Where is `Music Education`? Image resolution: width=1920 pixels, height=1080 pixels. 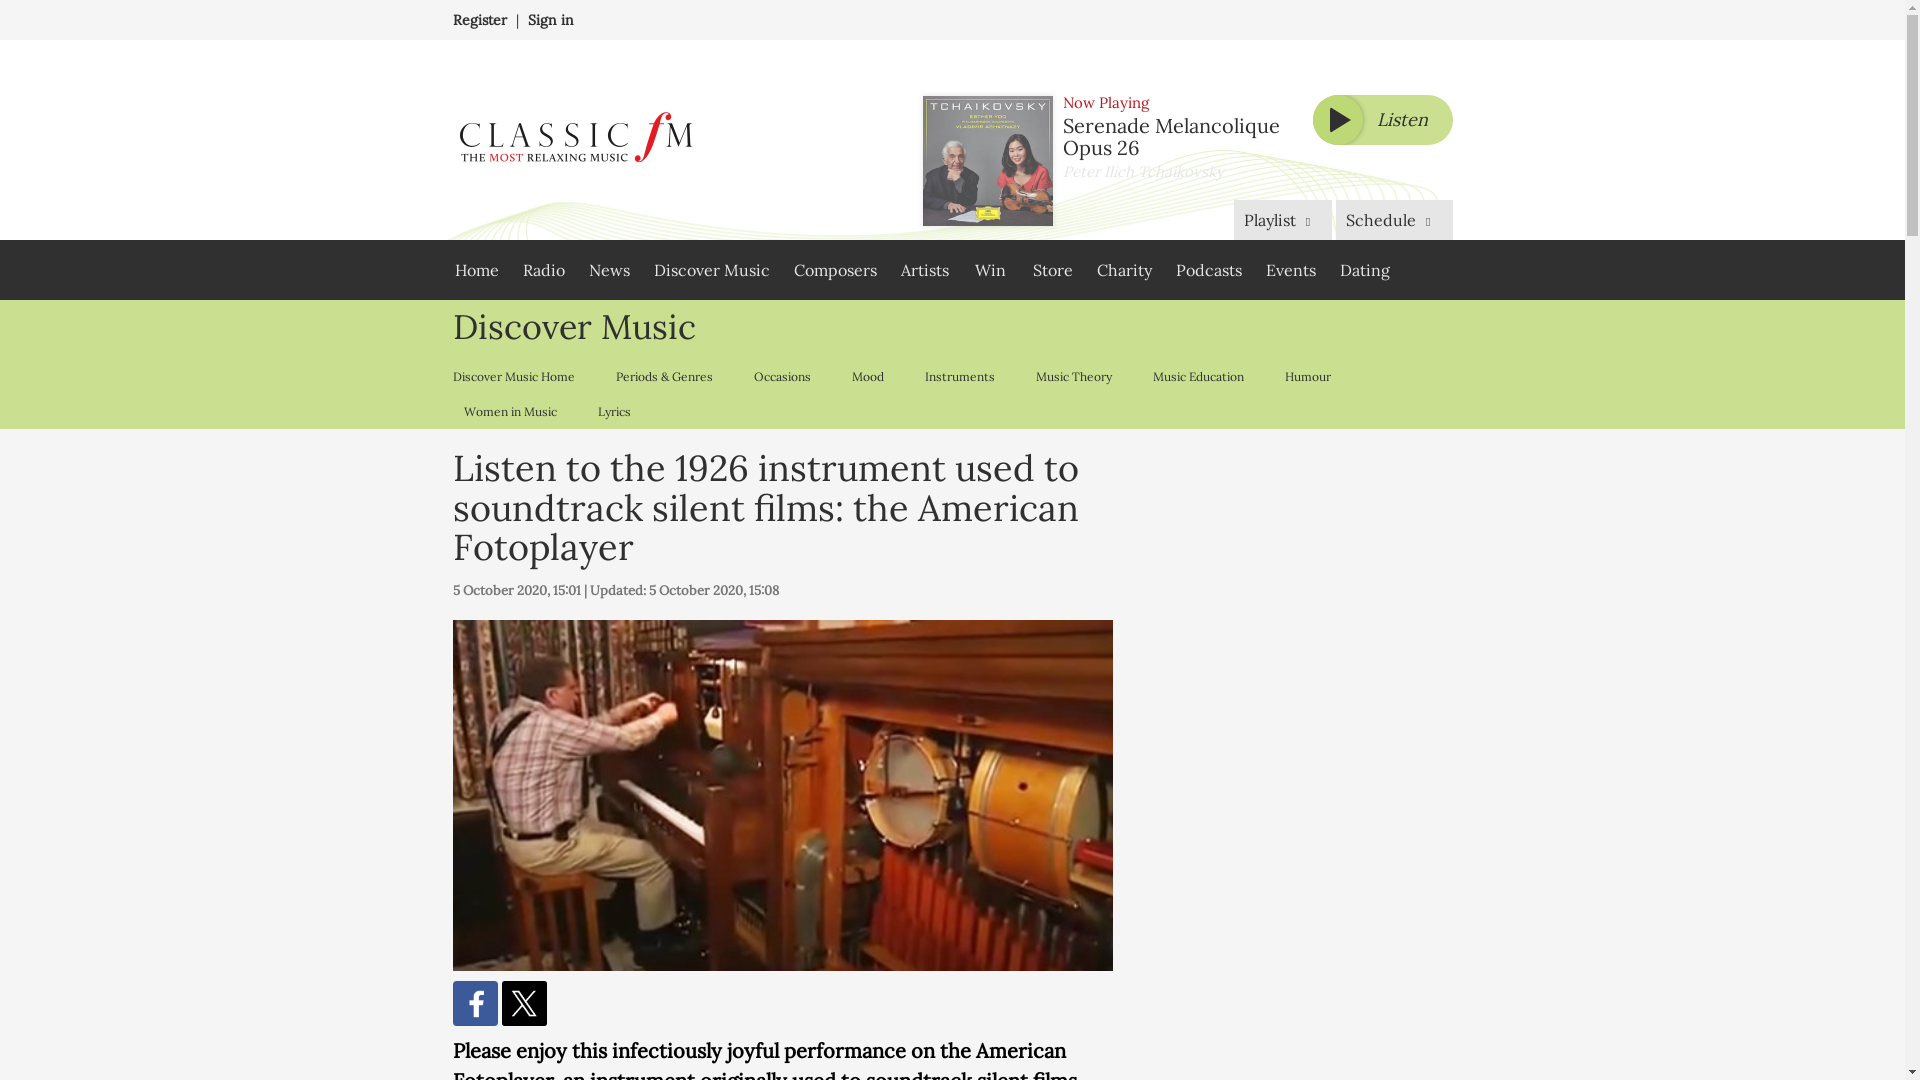
Music Education is located at coordinates (1198, 376).